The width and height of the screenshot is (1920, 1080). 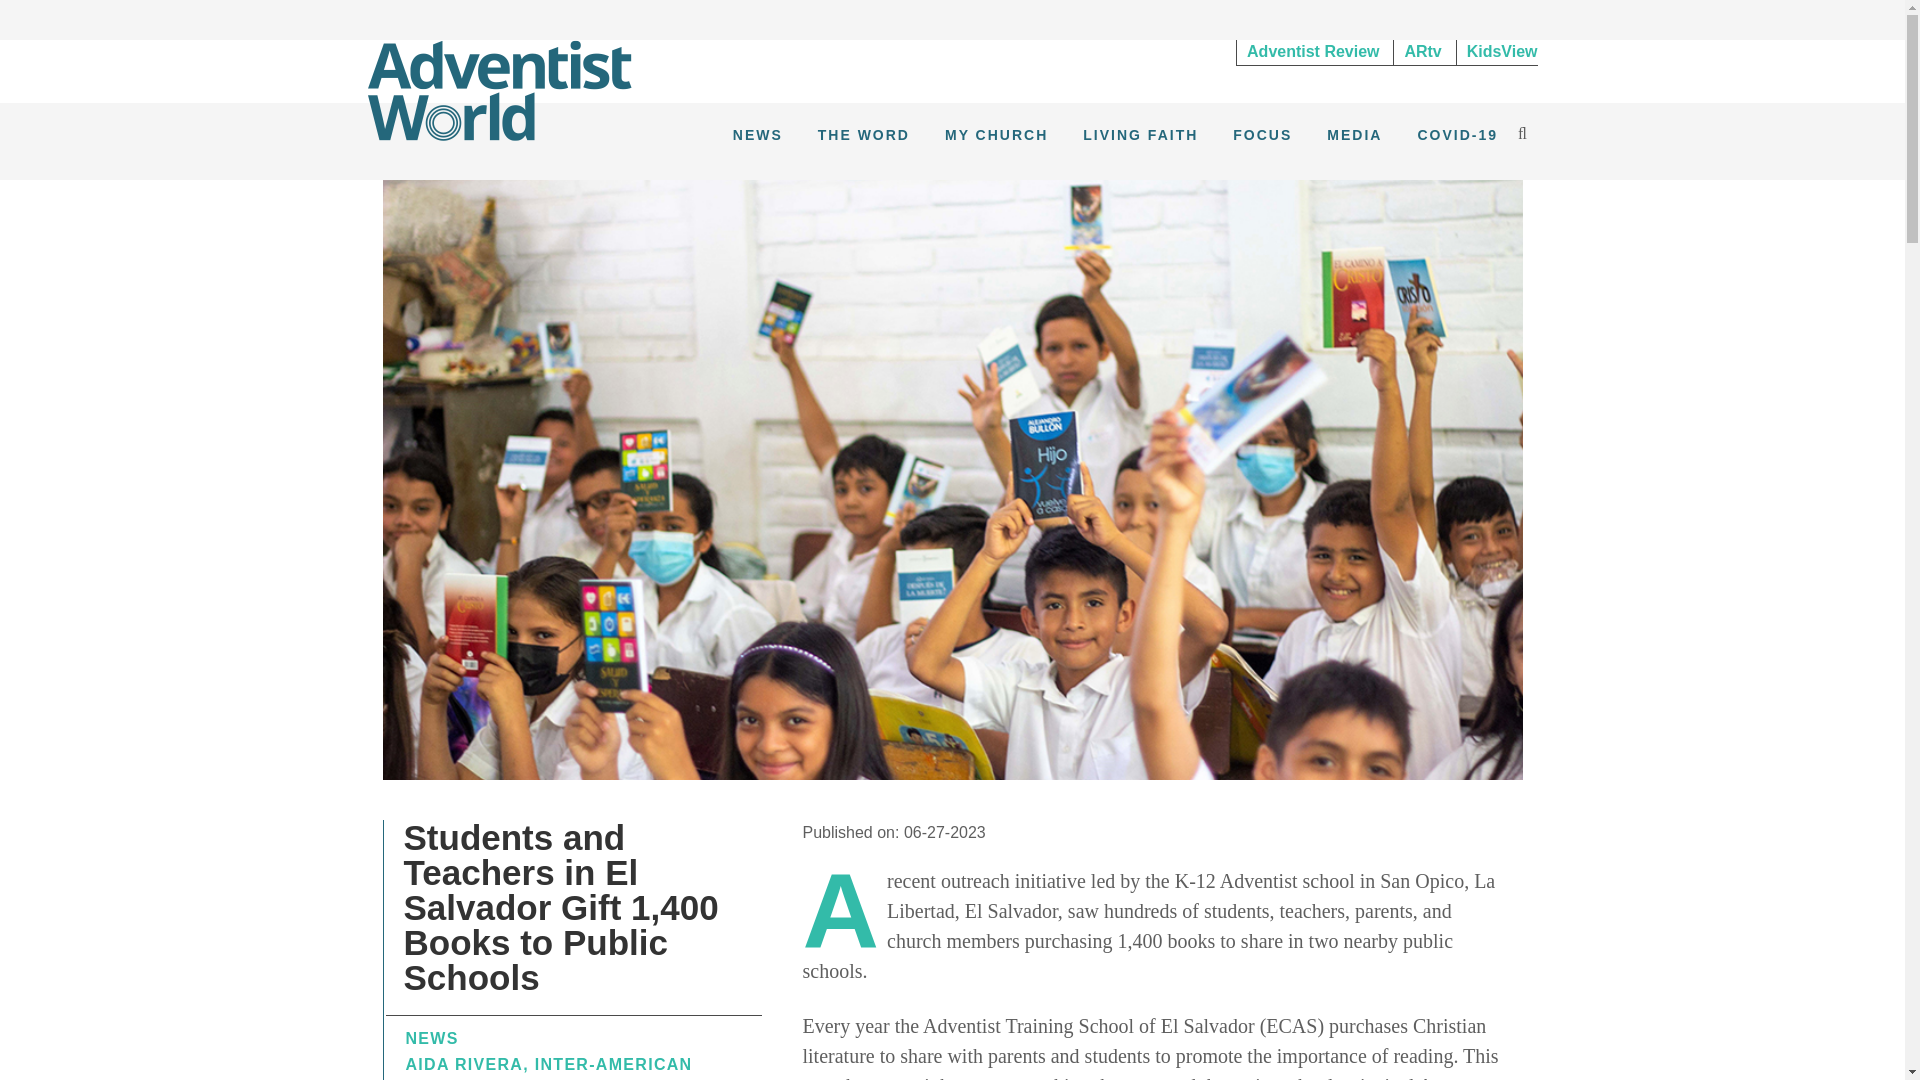 What do you see at coordinates (1312, 52) in the screenshot?
I see `Adventist Review` at bounding box center [1312, 52].